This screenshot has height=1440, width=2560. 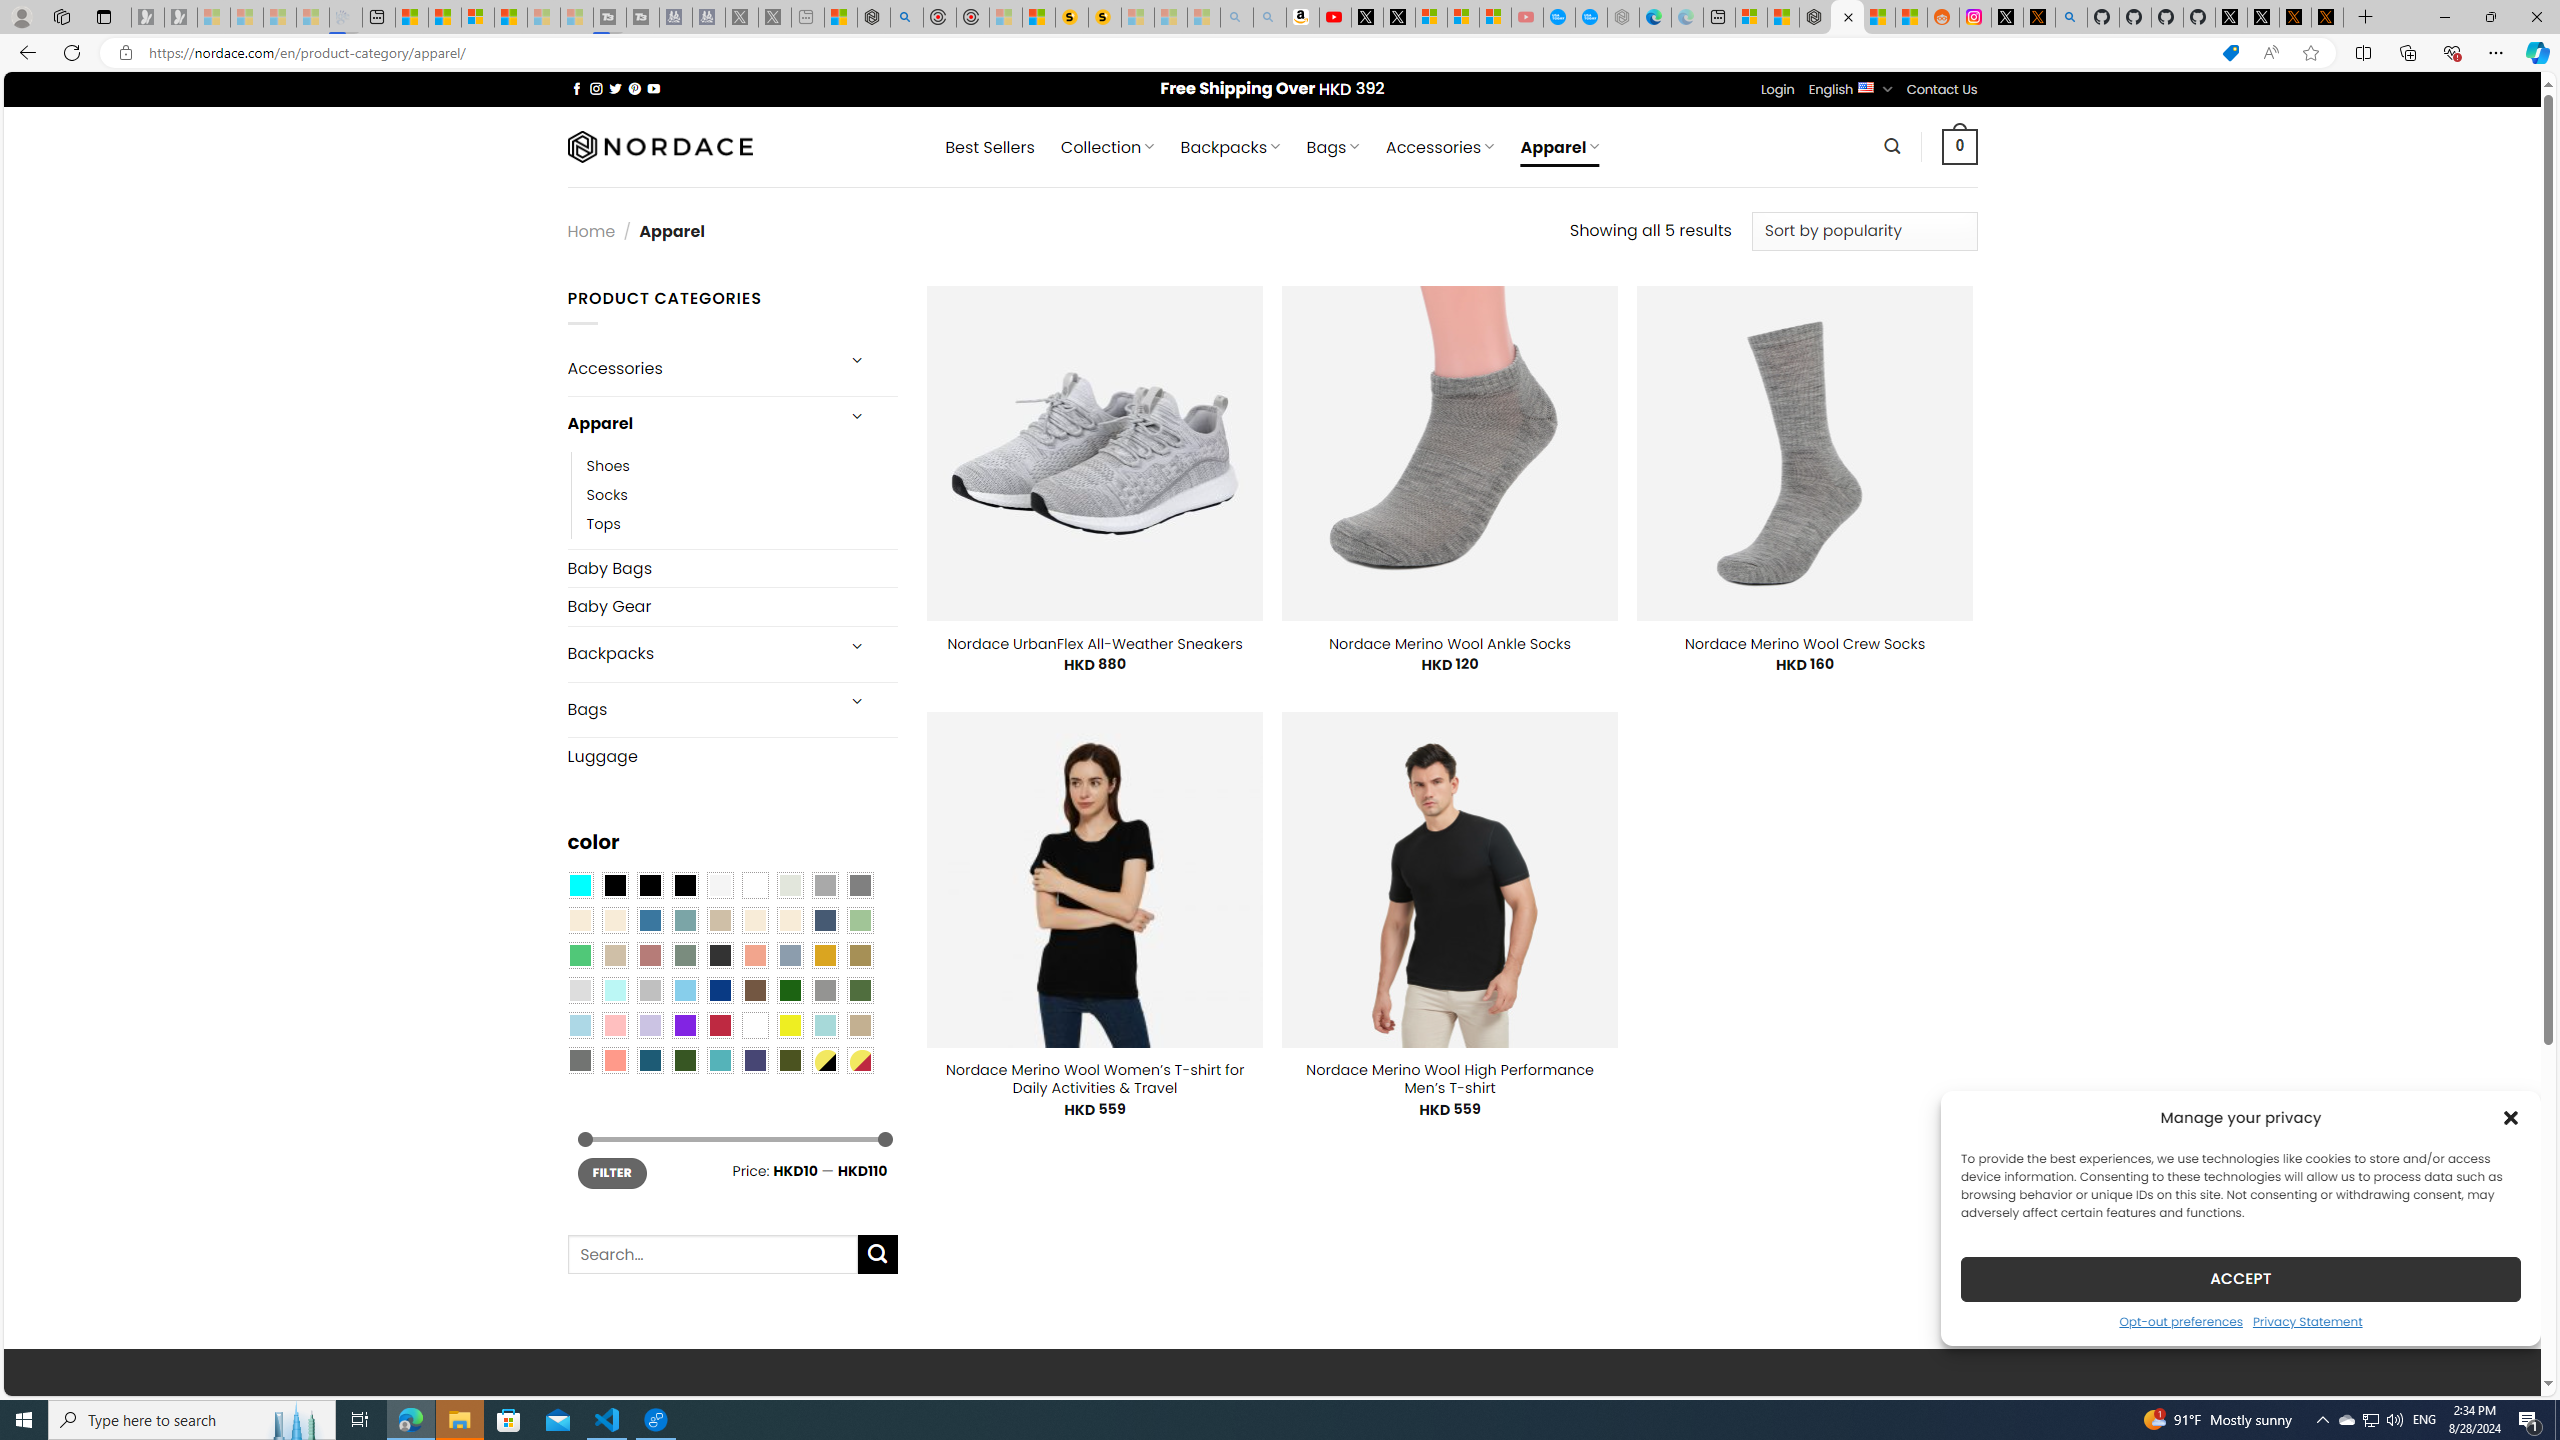 What do you see at coordinates (606, 494) in the screenshot?
I see `Socks` at bounding box center [606, 494].